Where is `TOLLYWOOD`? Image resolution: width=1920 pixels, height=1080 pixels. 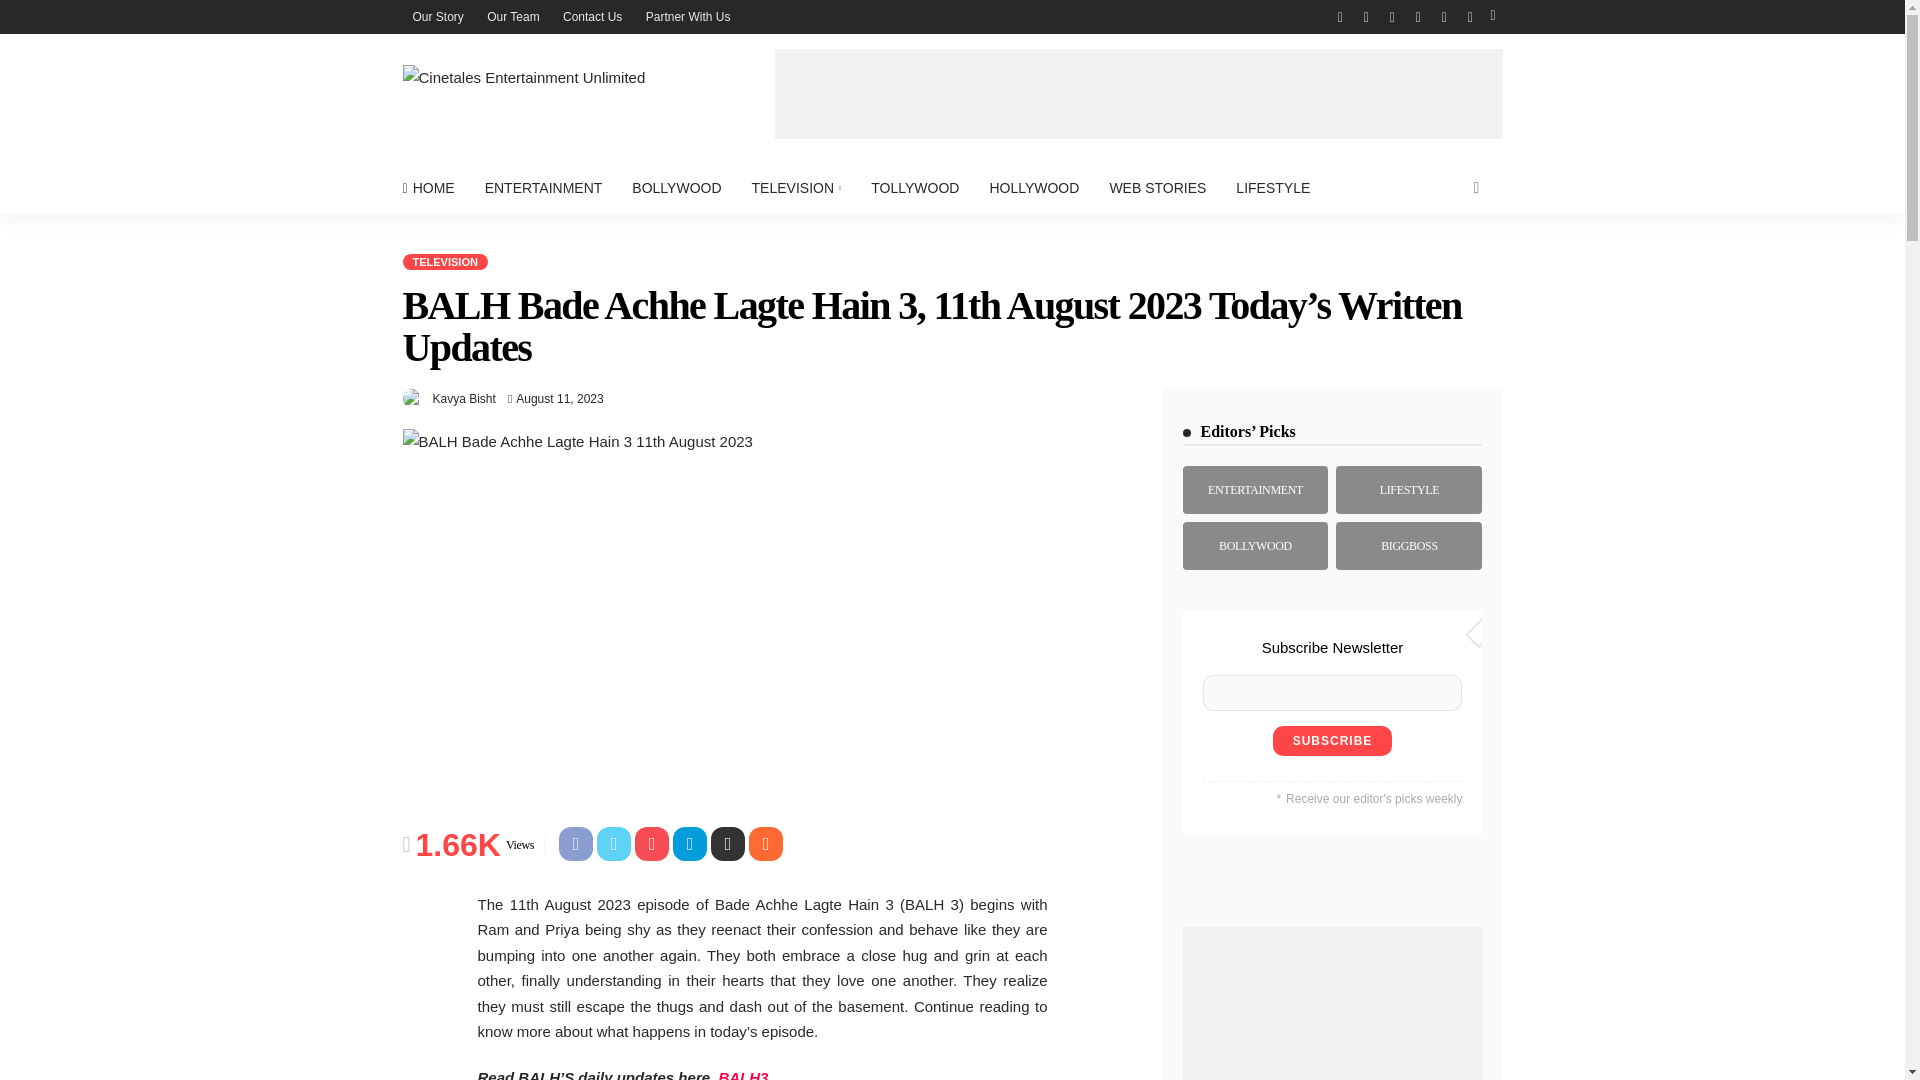
TOLLYWOOD is located at coordinates (914, 188).